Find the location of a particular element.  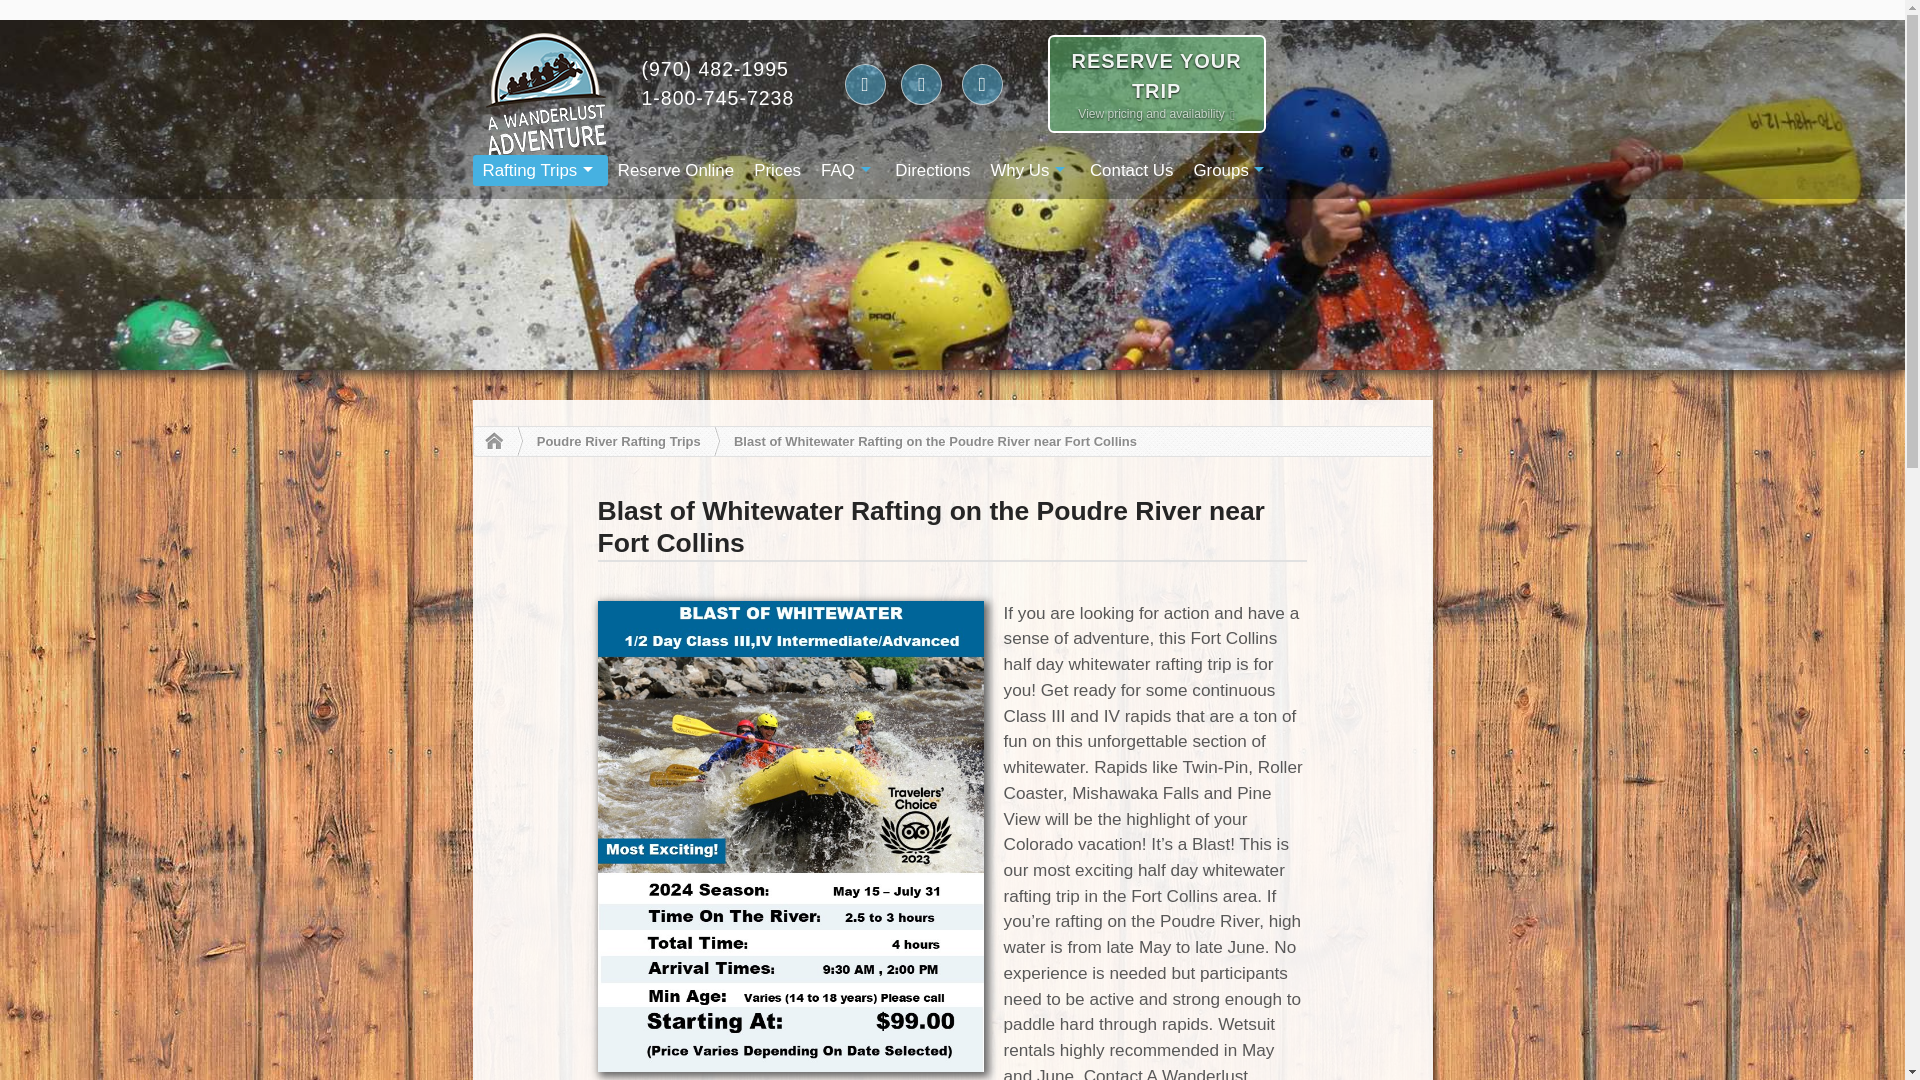

Why Us is located at coordinates (1029, 170).